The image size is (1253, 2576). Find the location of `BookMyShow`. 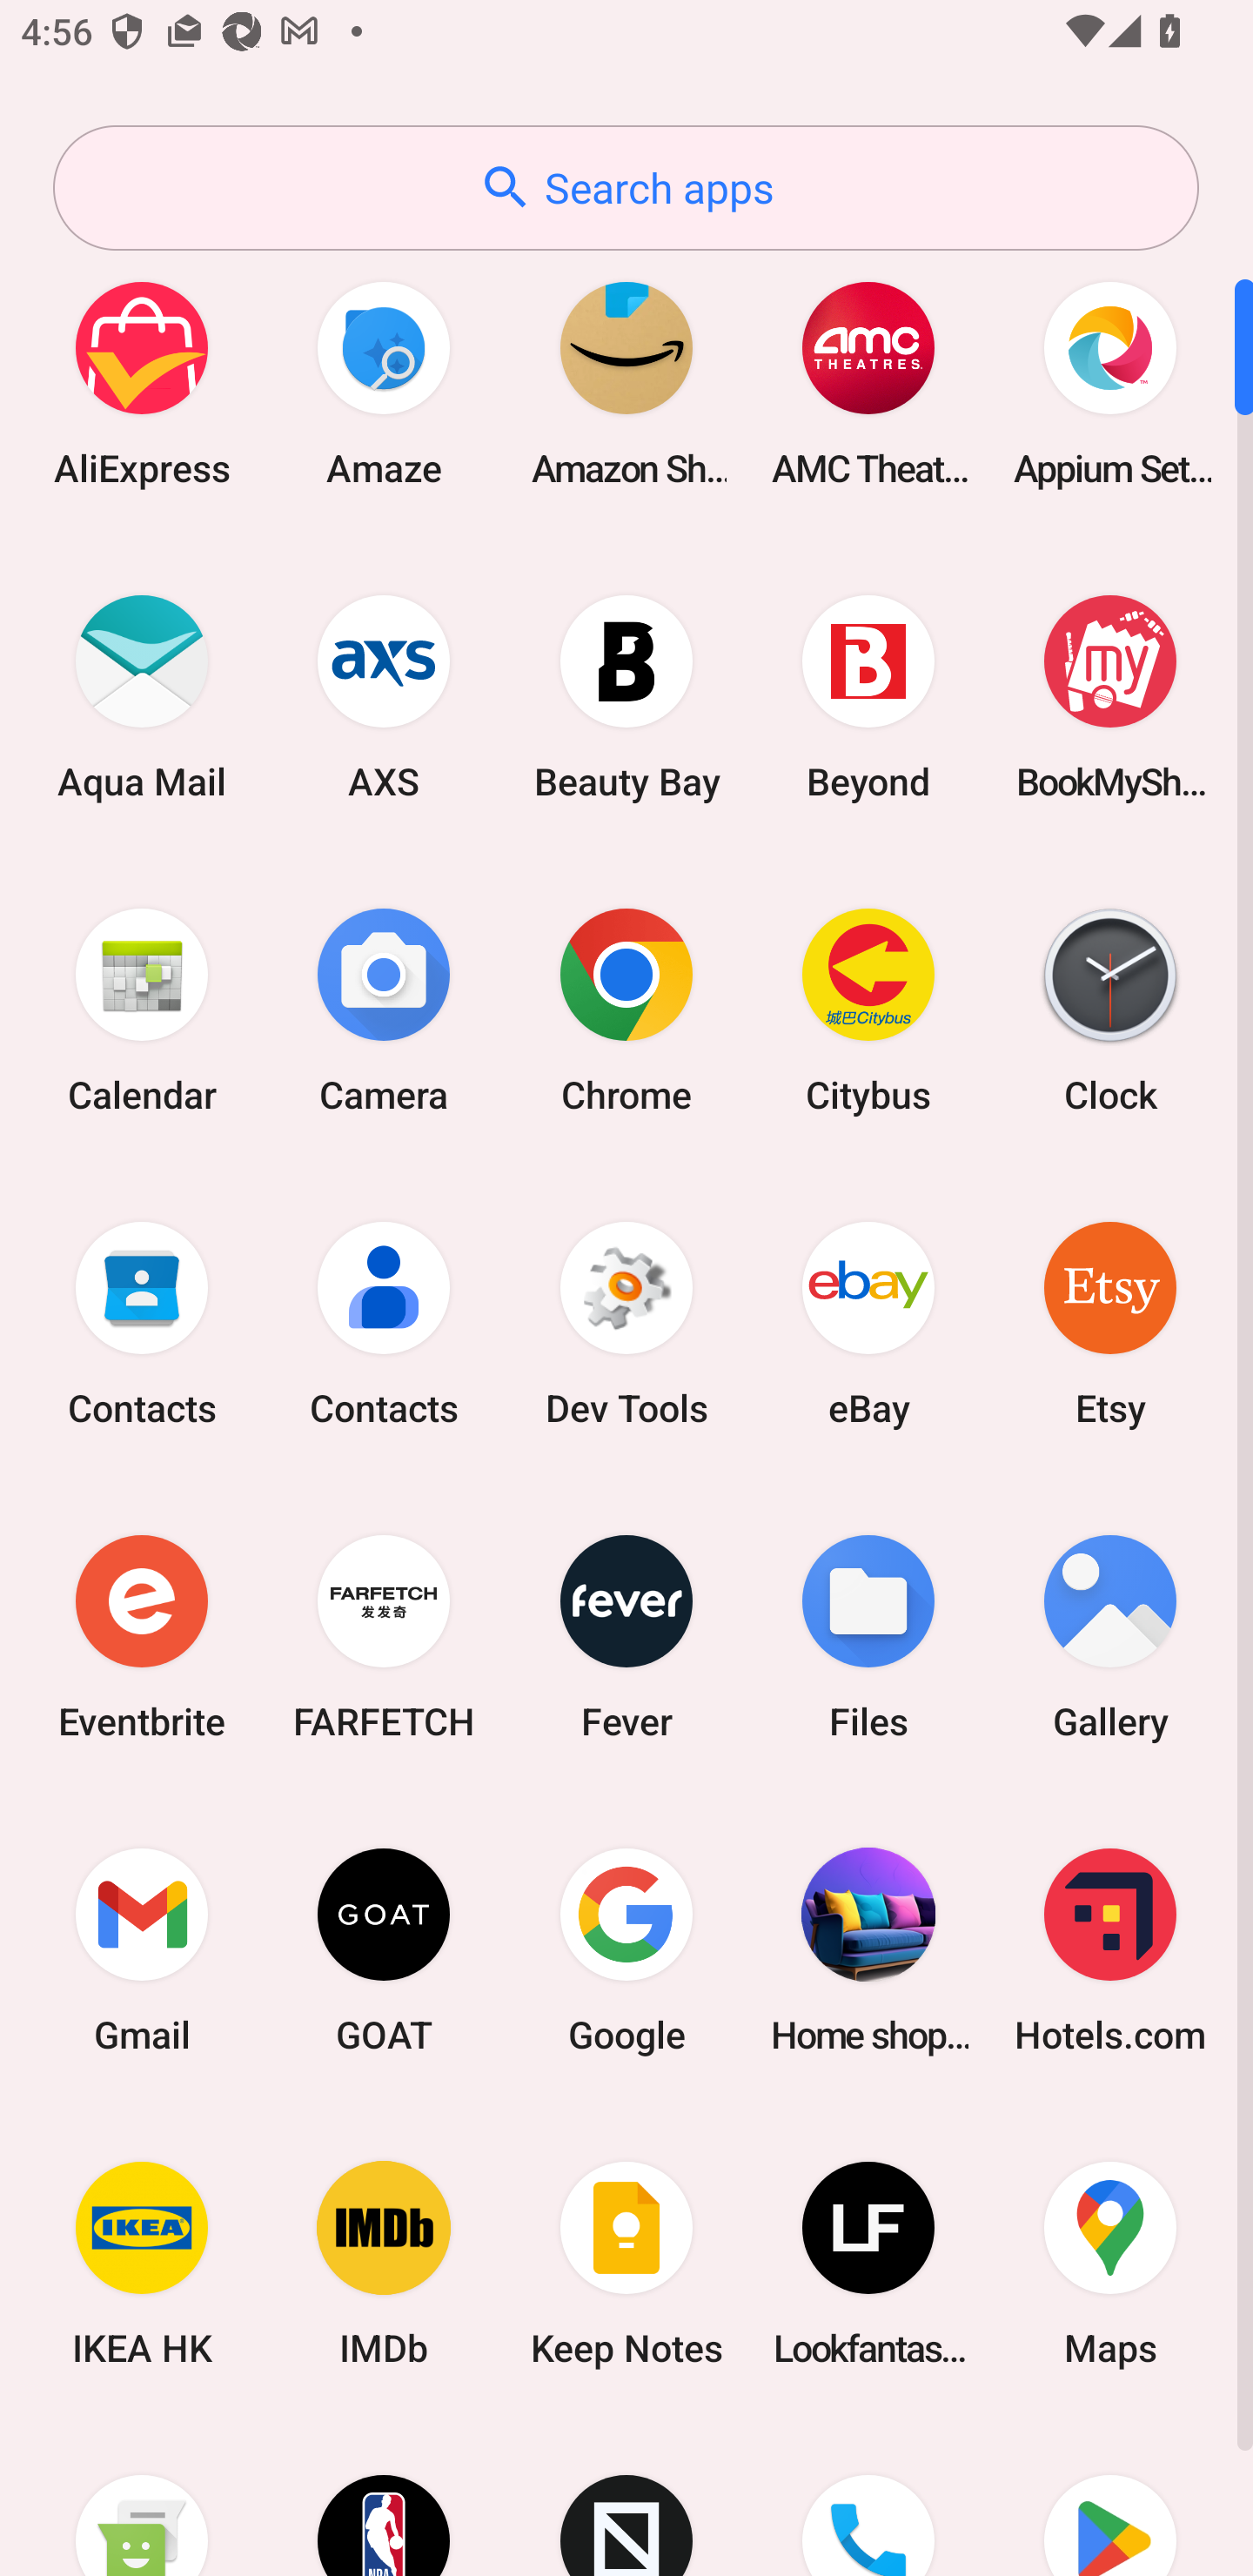

BookMyShow is located at coordinates (1110, 696).